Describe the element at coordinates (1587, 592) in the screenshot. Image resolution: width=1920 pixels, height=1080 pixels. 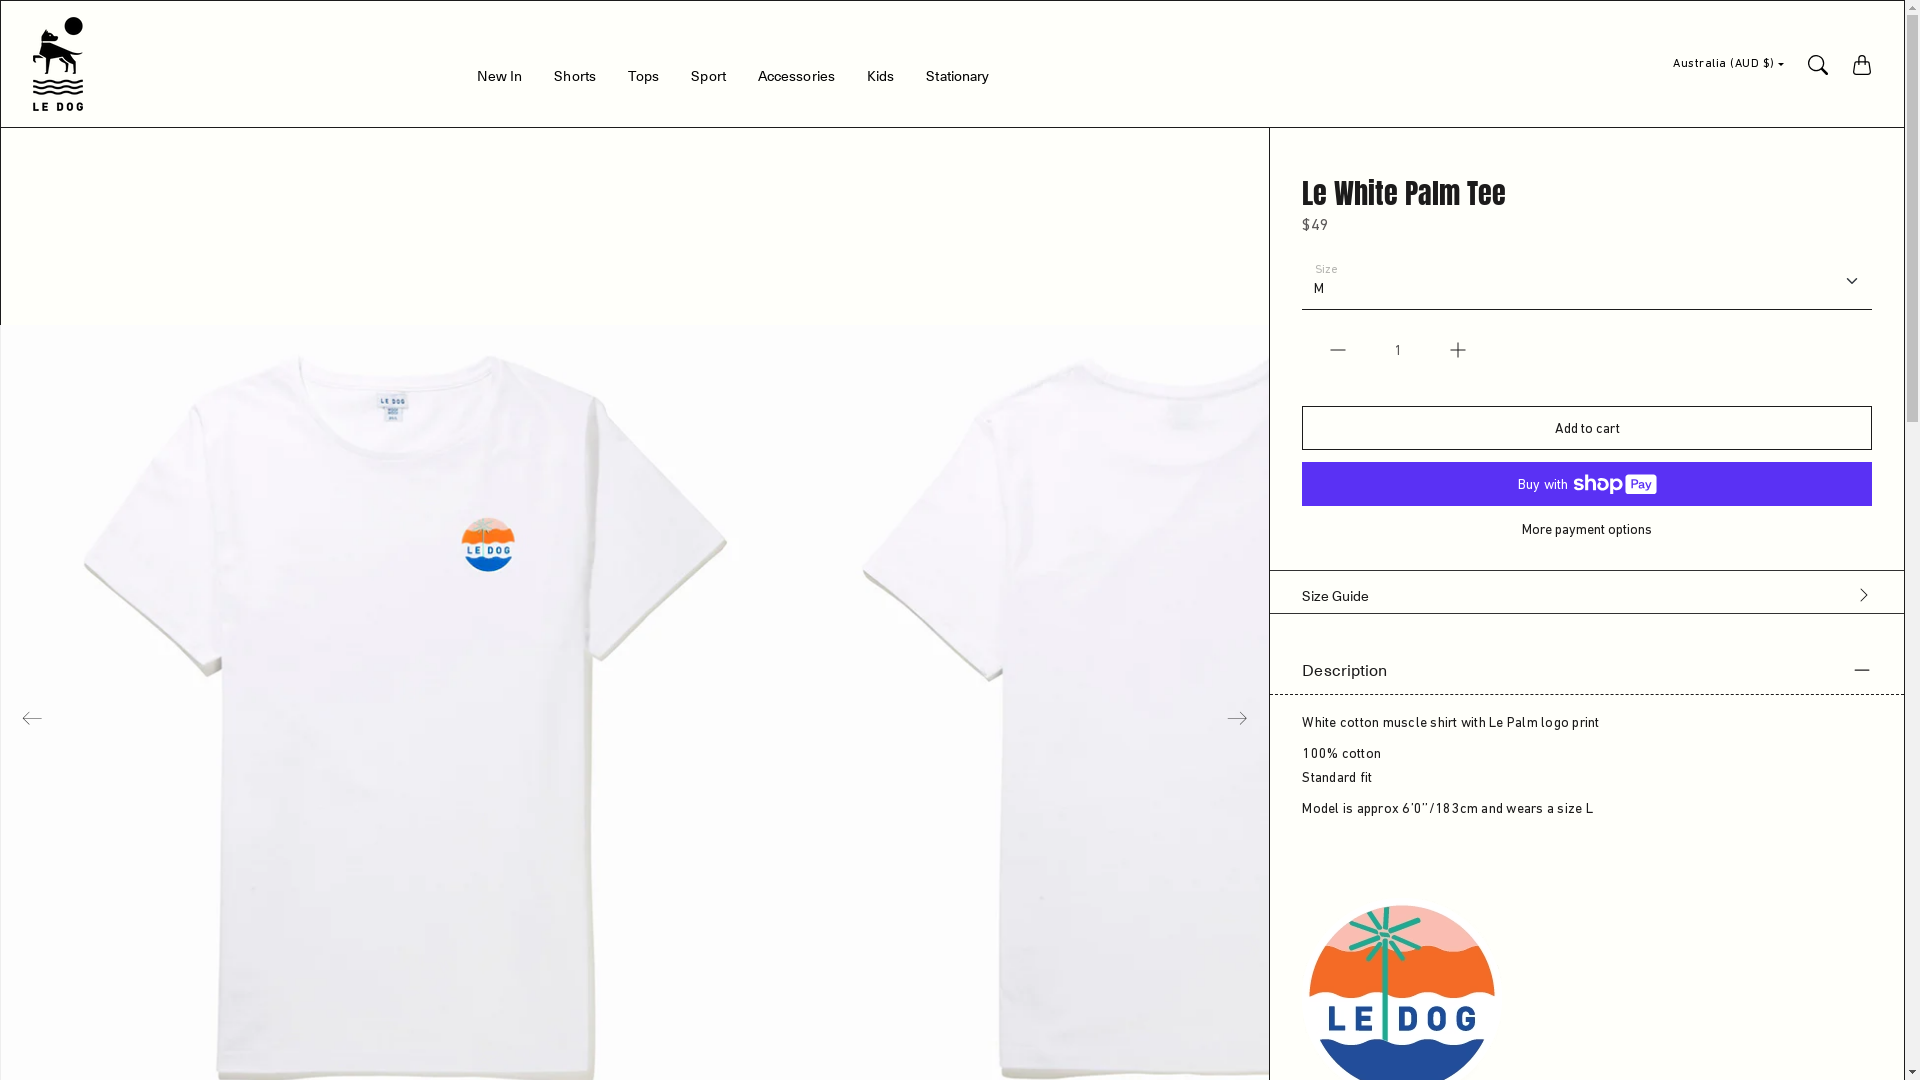
I see `Size Guide` at that location.